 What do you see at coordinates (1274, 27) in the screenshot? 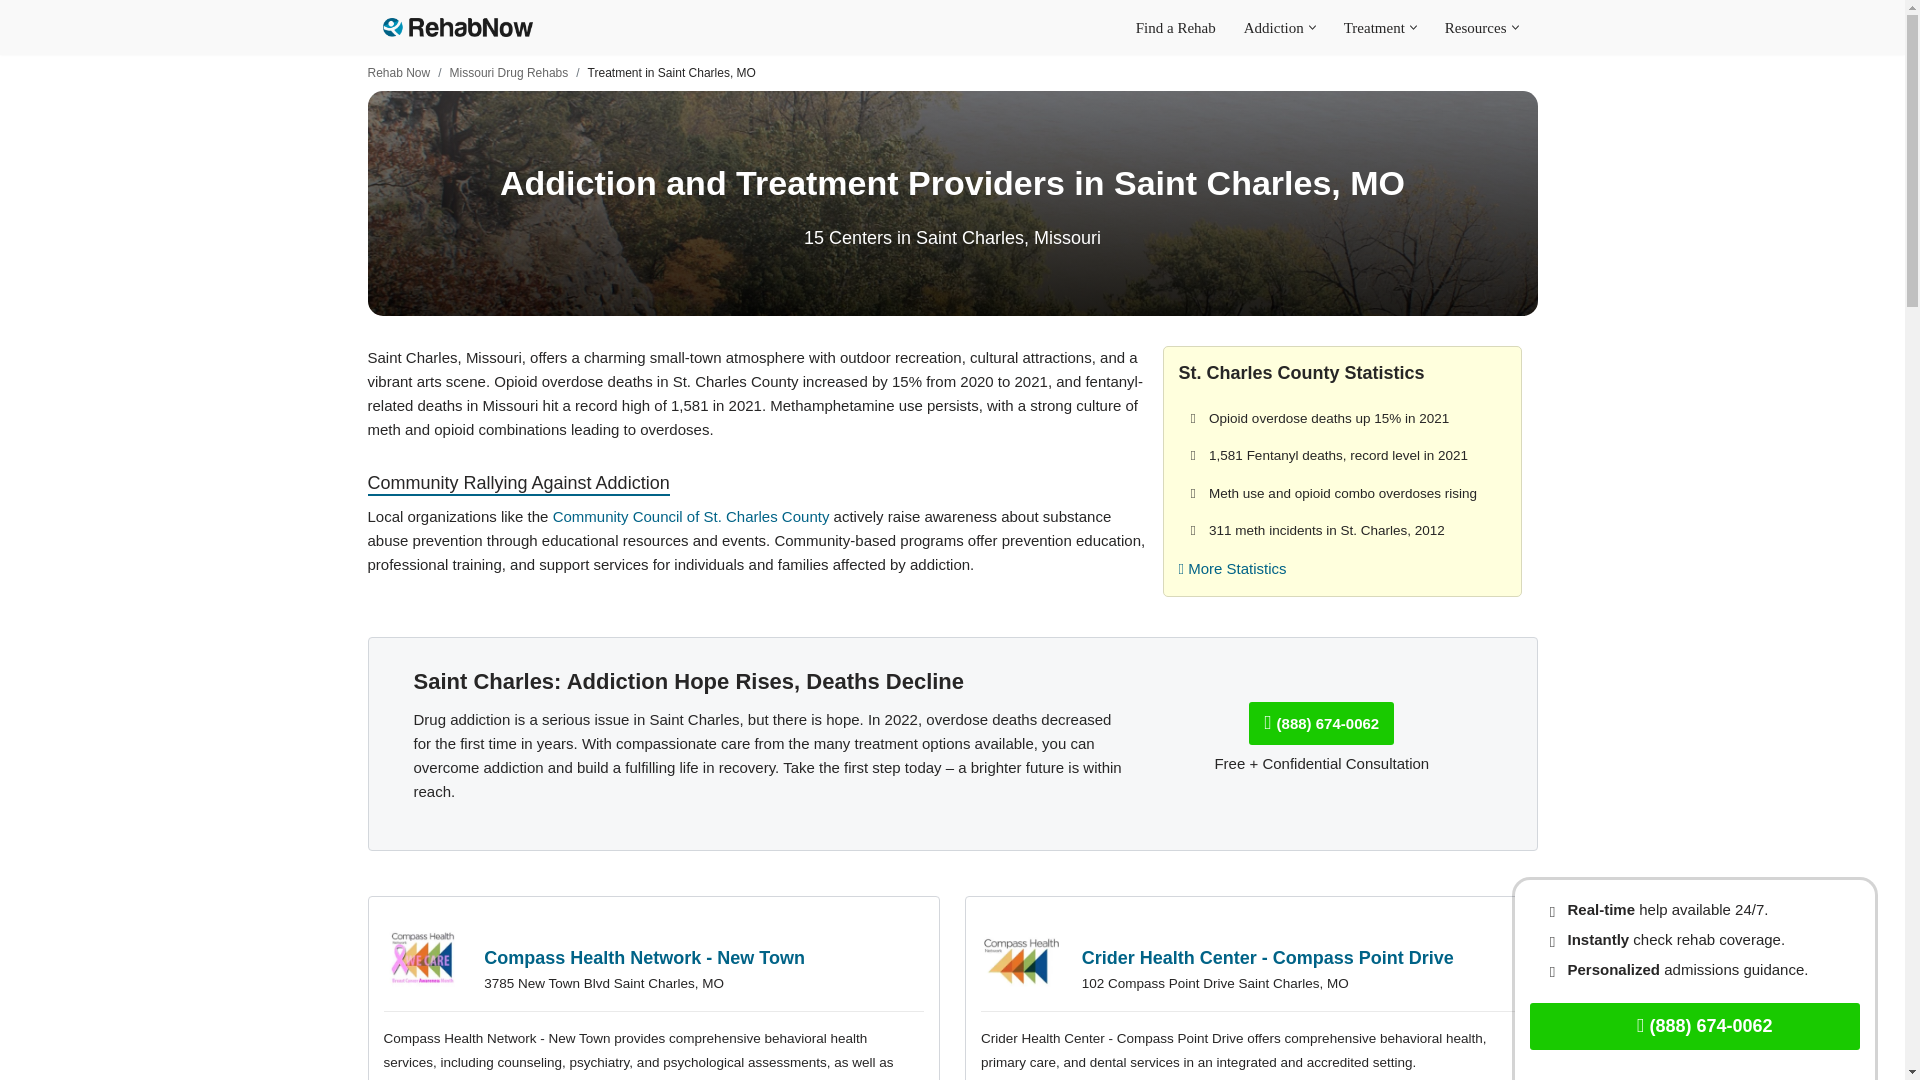
I see `Addiction` at bounding box center [1274, 27].